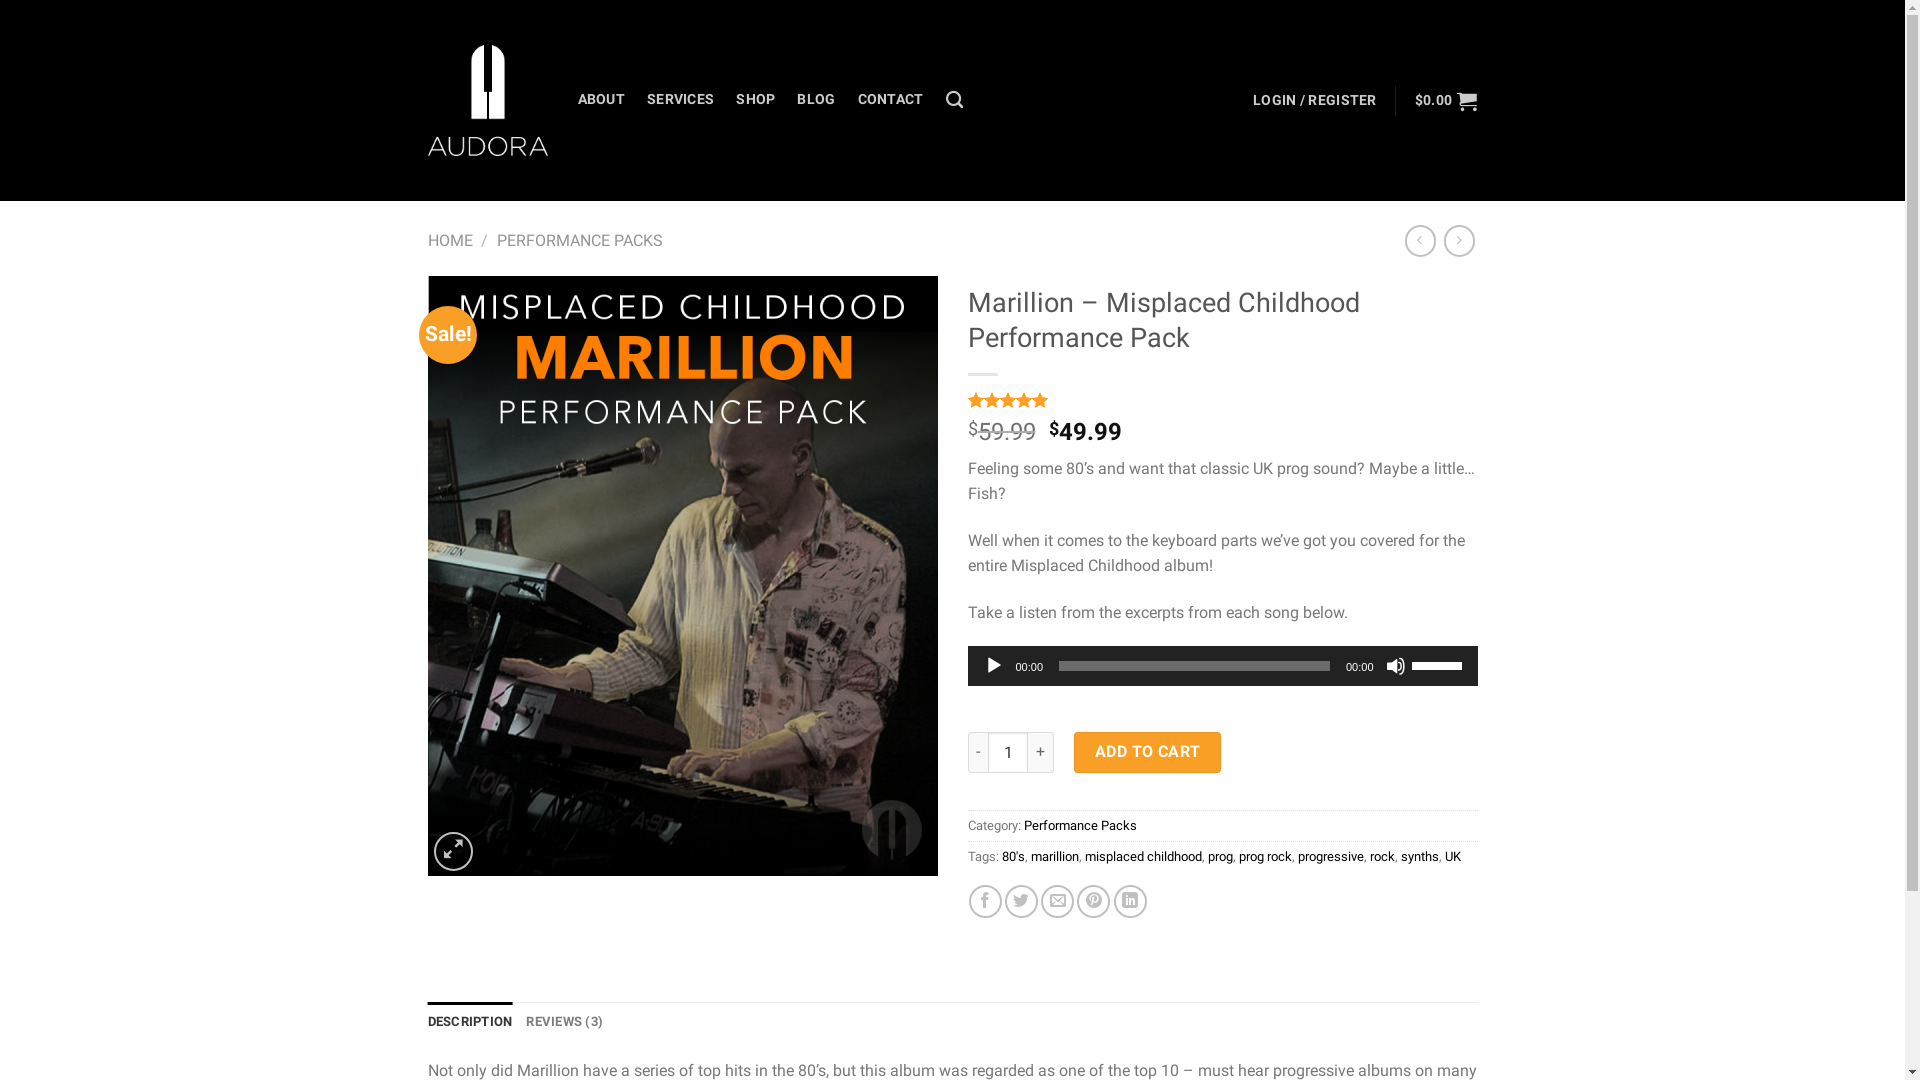  I want to click on BLOG, so click(816, 100).